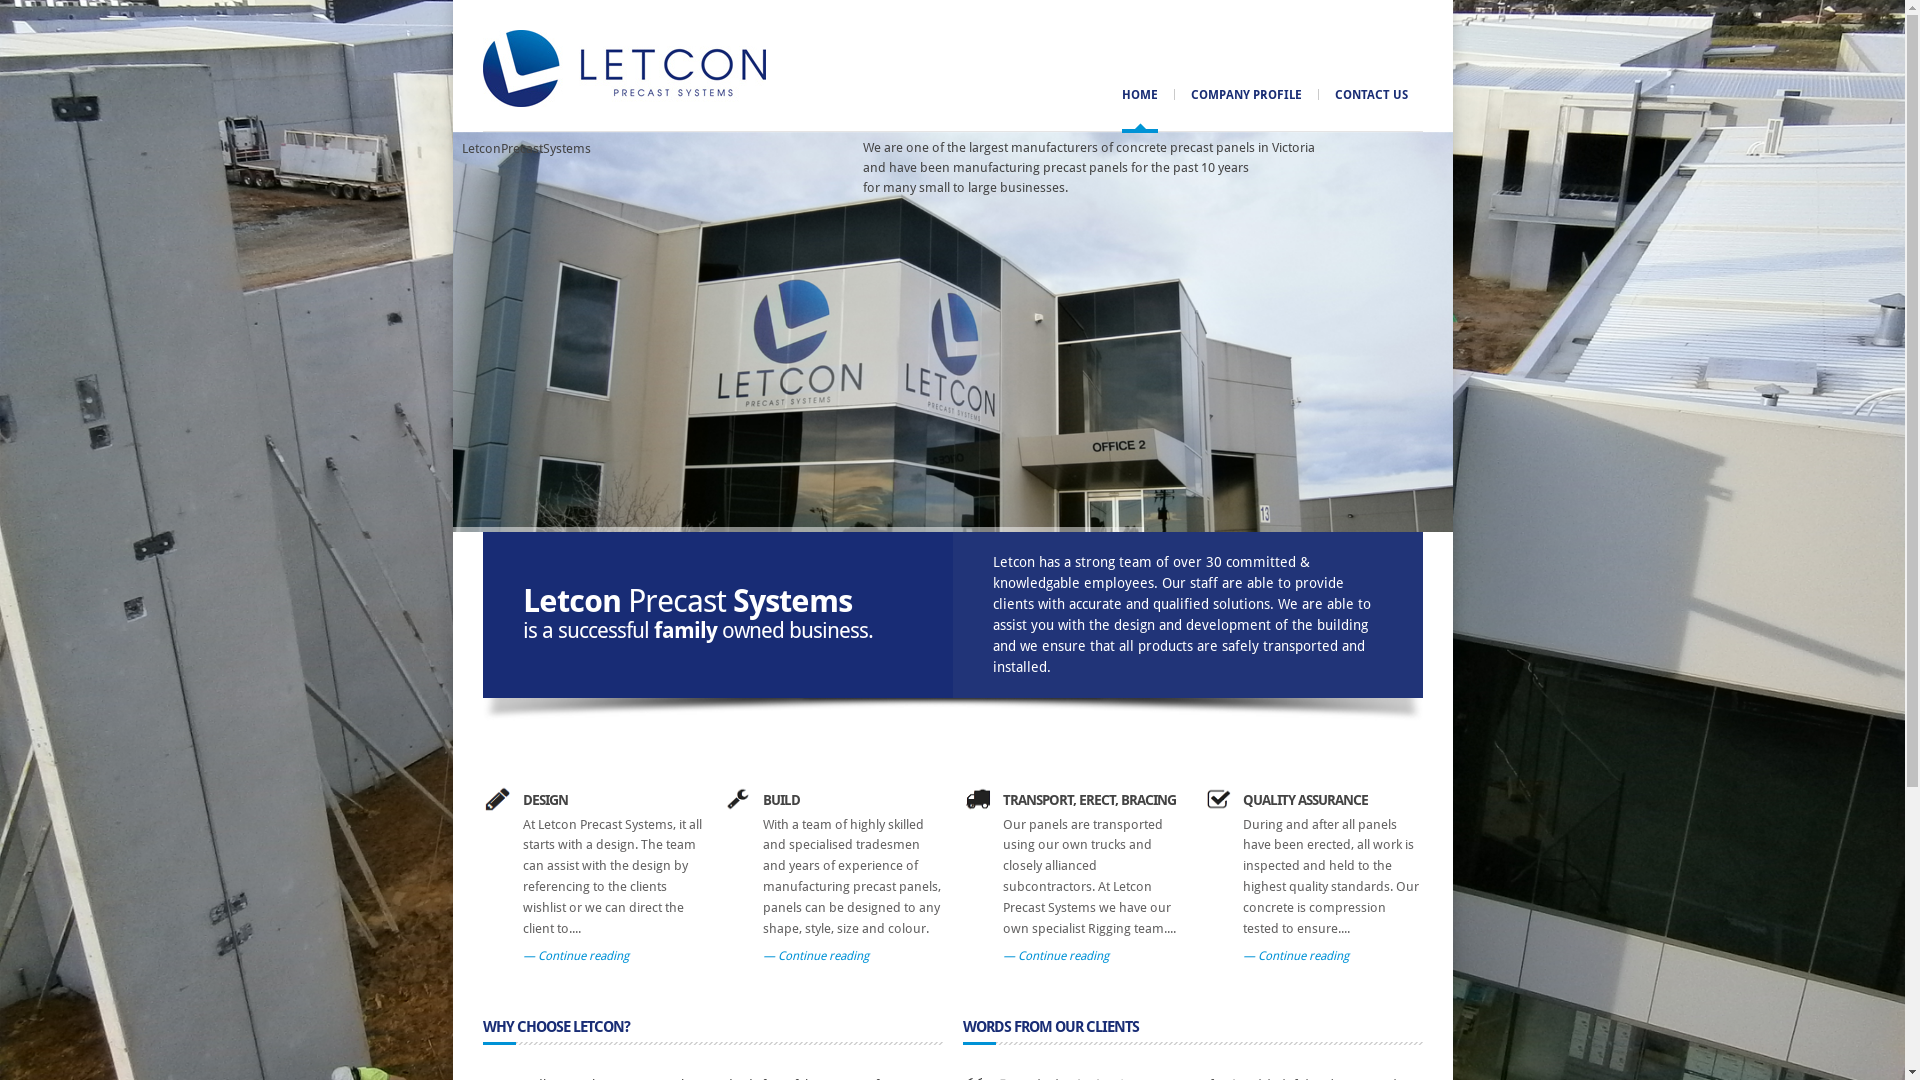 This screenshot has width=1920, height=1080. Describe the element at coordinates (780, 800) in the screenshot. I see `BUILD` at that location.